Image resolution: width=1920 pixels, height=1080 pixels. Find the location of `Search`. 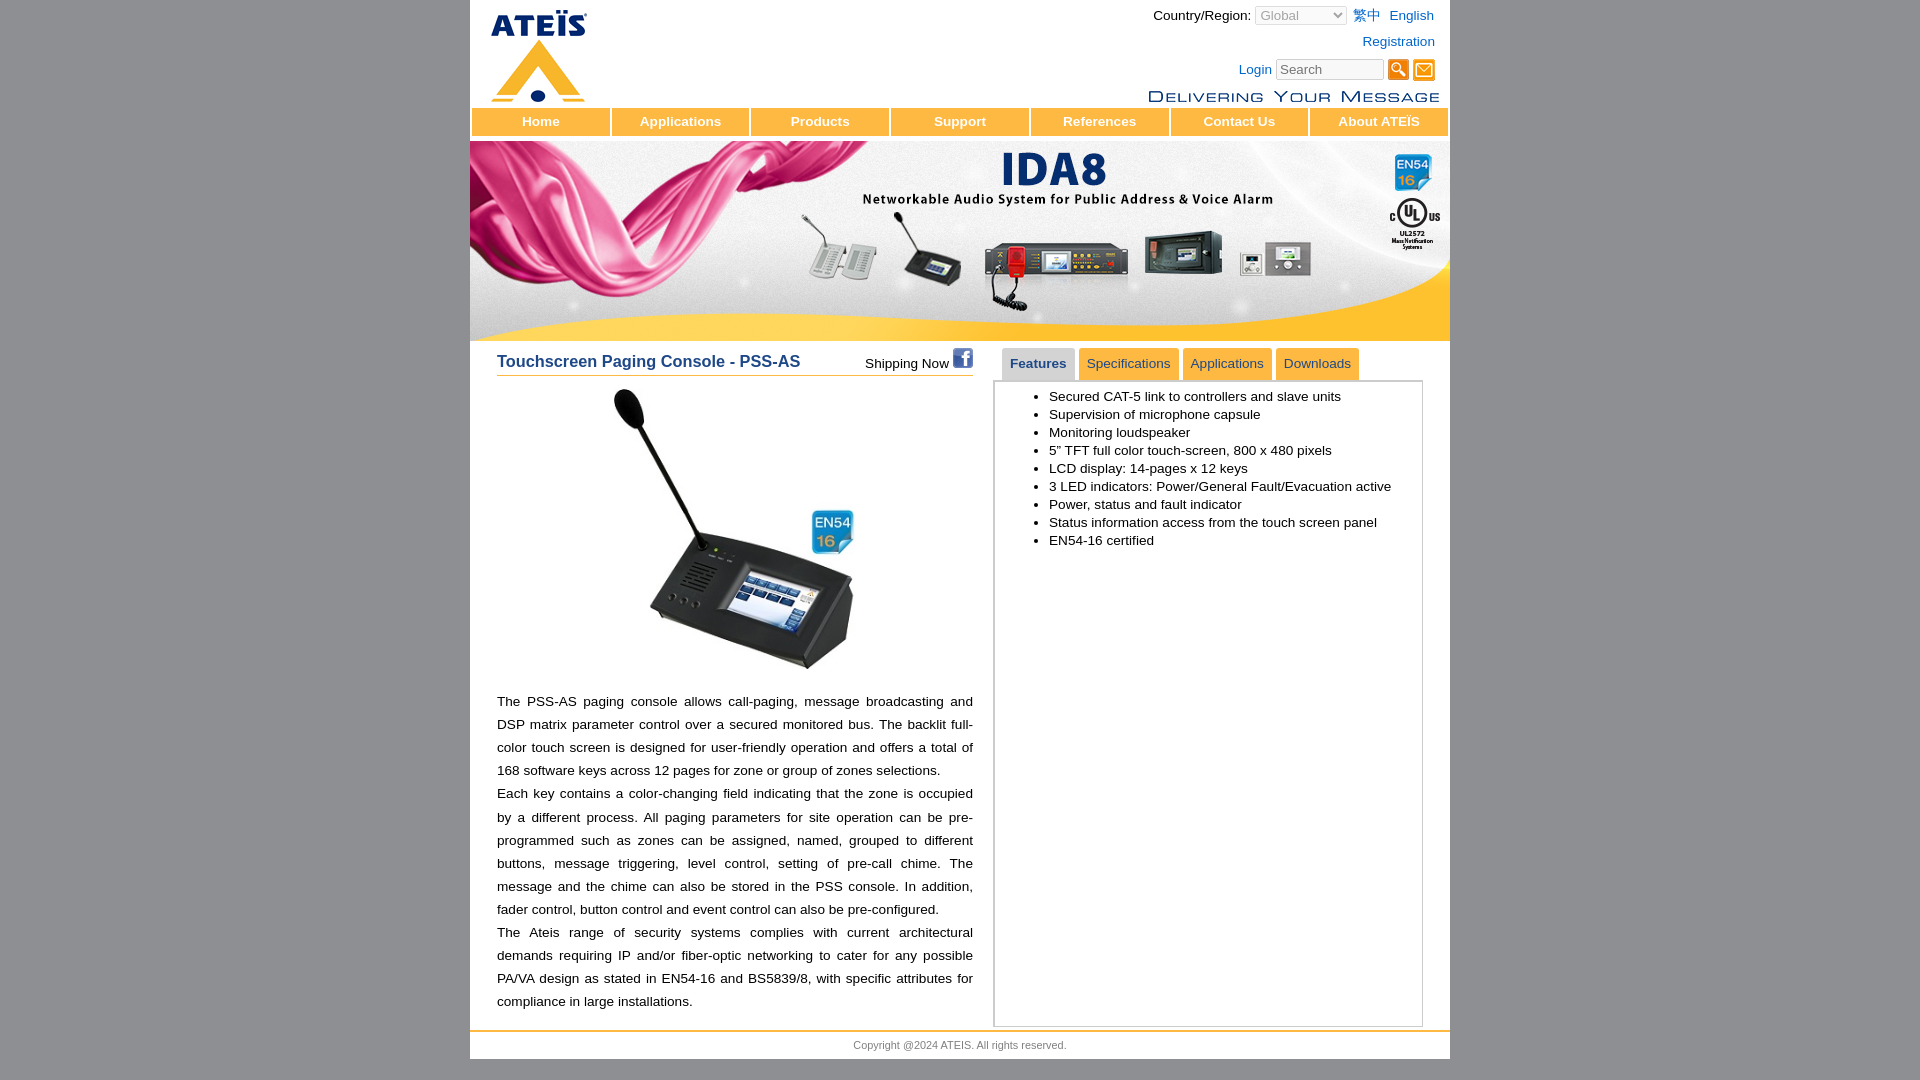

Search is located at coordinates (1398, 69).